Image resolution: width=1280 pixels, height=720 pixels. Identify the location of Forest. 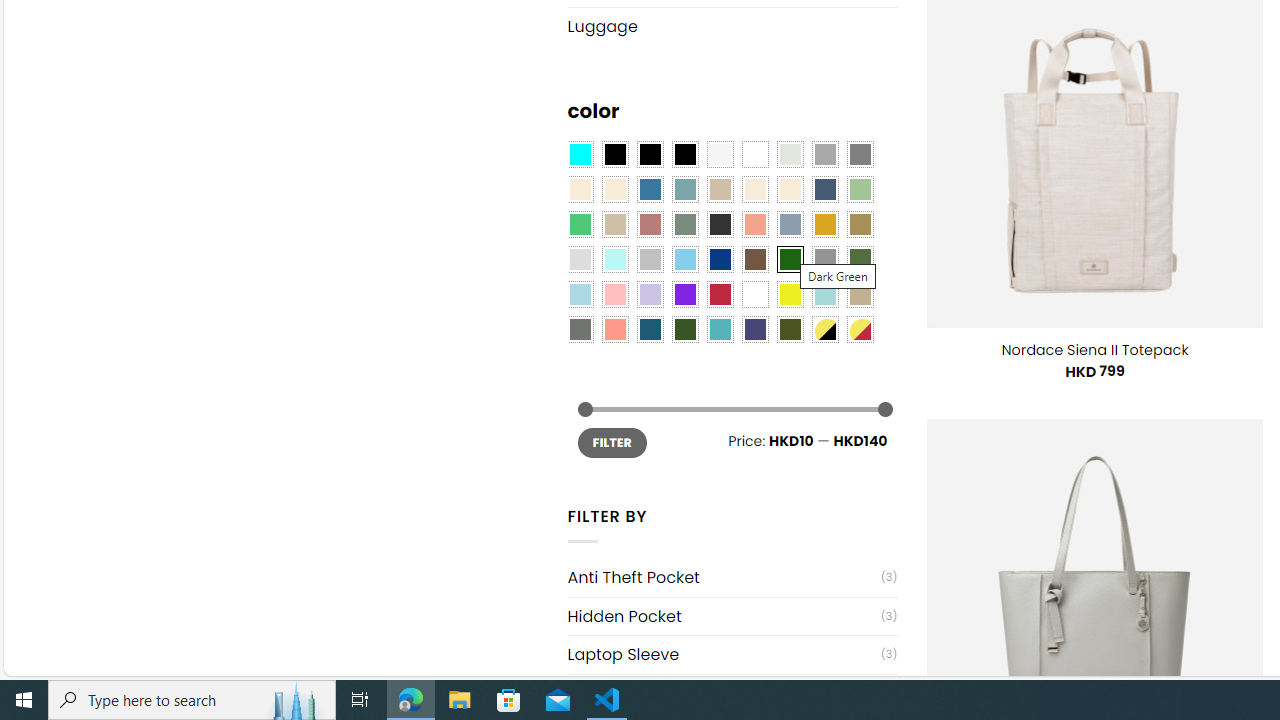
(684, 329).